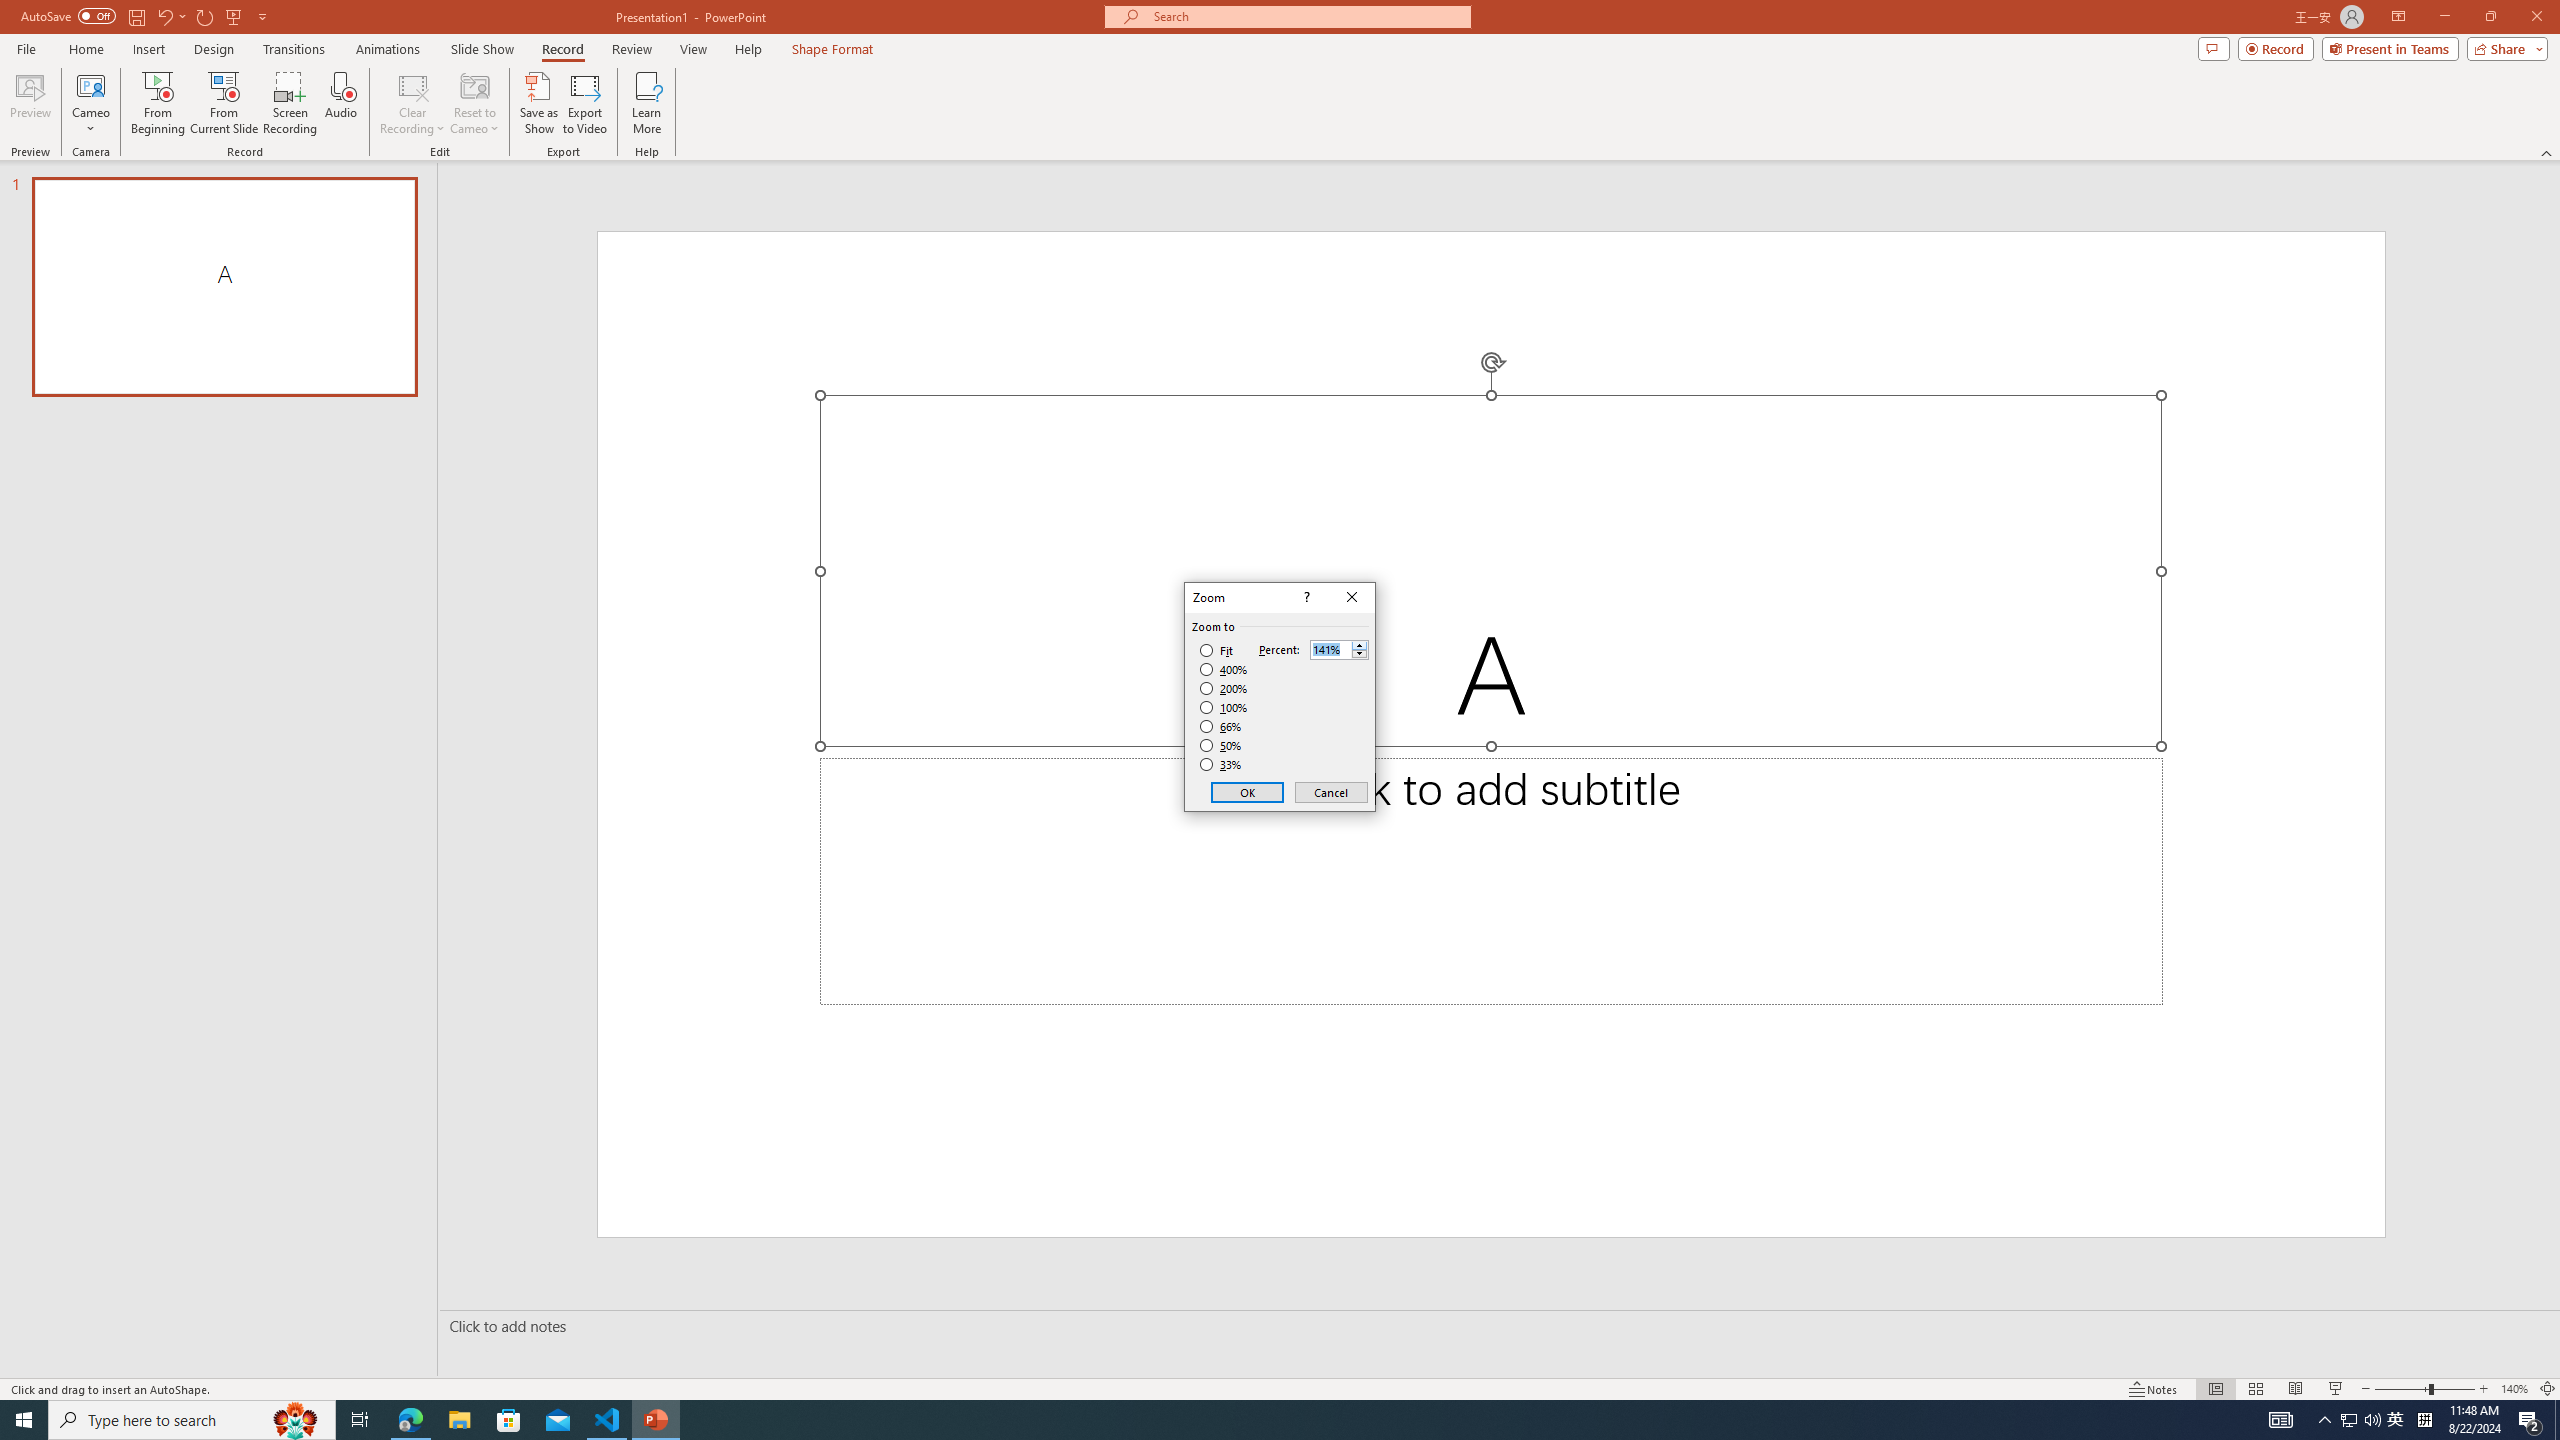 This screenshot has width=2560, height=1440. Describe the element at coordinates (2514, 1389) in the screenshot. I see `Zoom 140%` at that location.